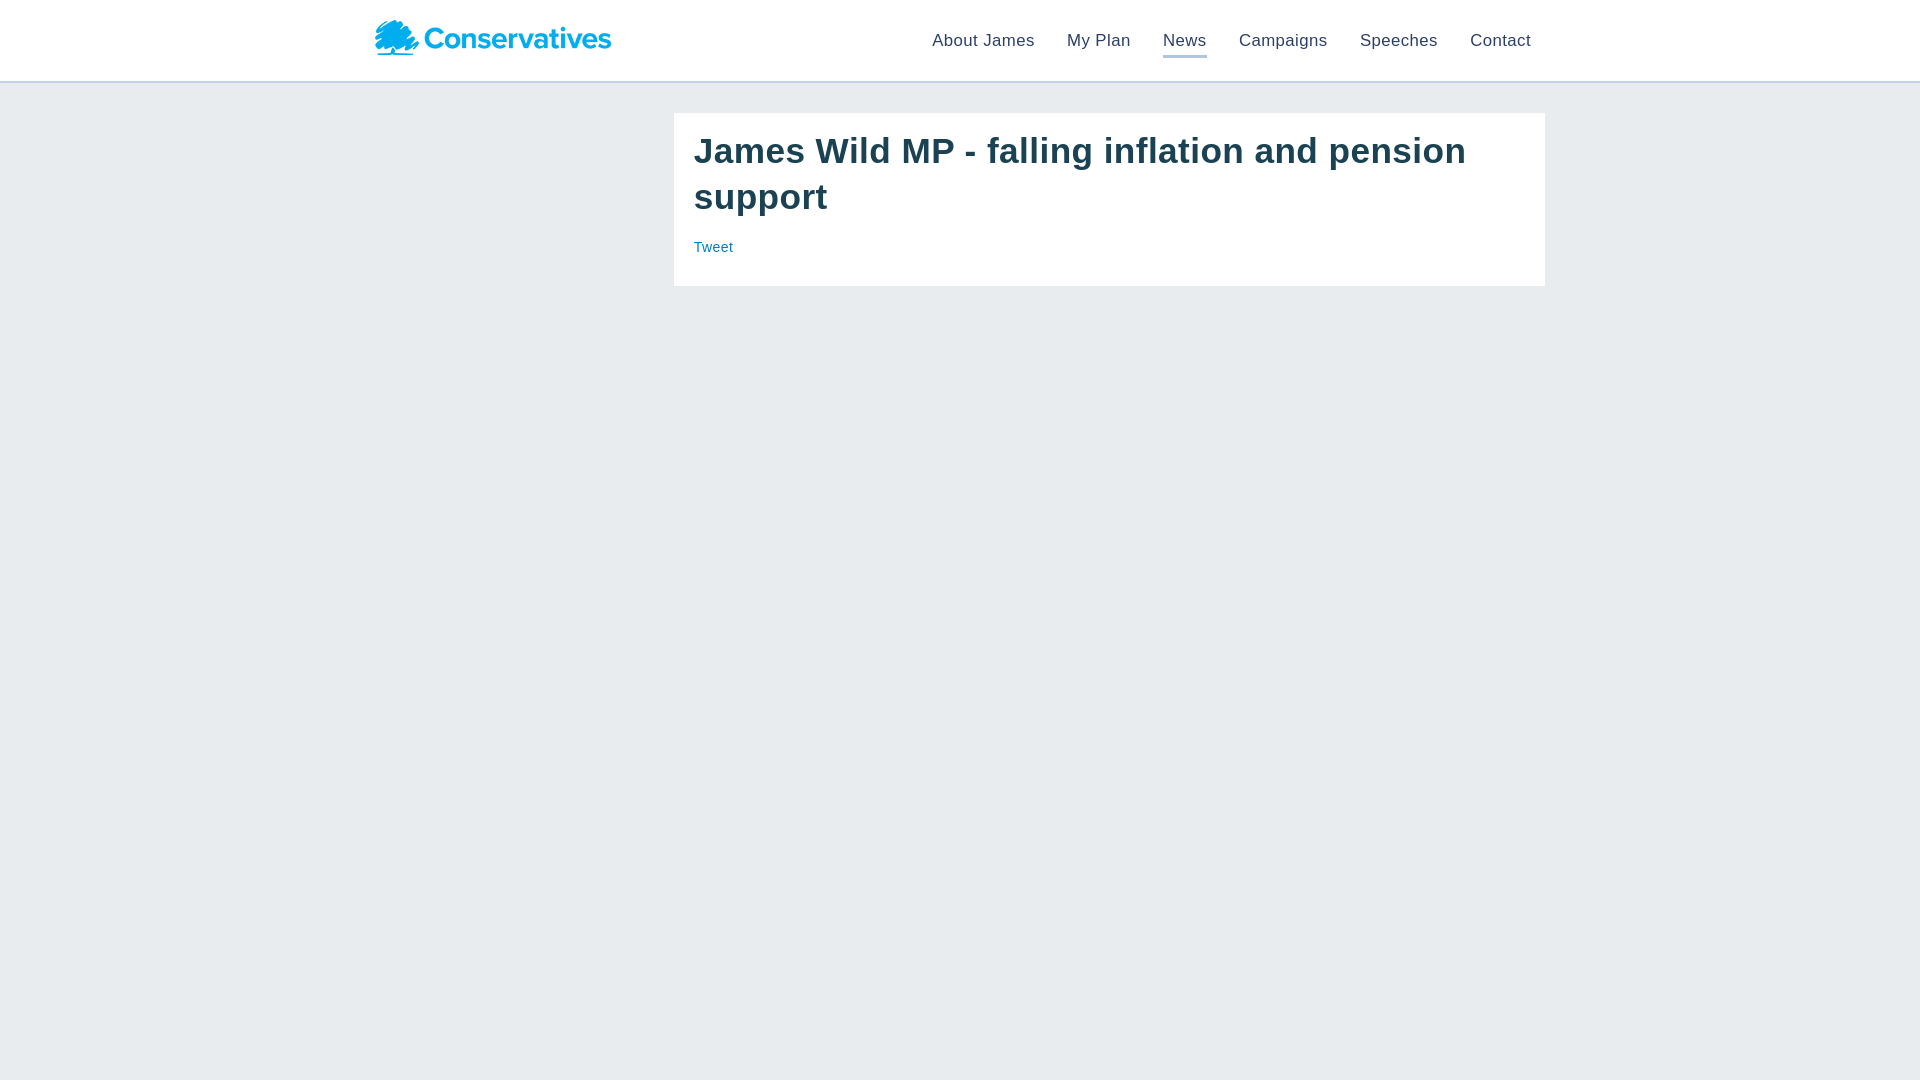 This screenshot has height=1080, width=1920. What do you see at coordinates (713, 246) in the screenshot?
I see `Tweet` at bounding box center [713, 246].